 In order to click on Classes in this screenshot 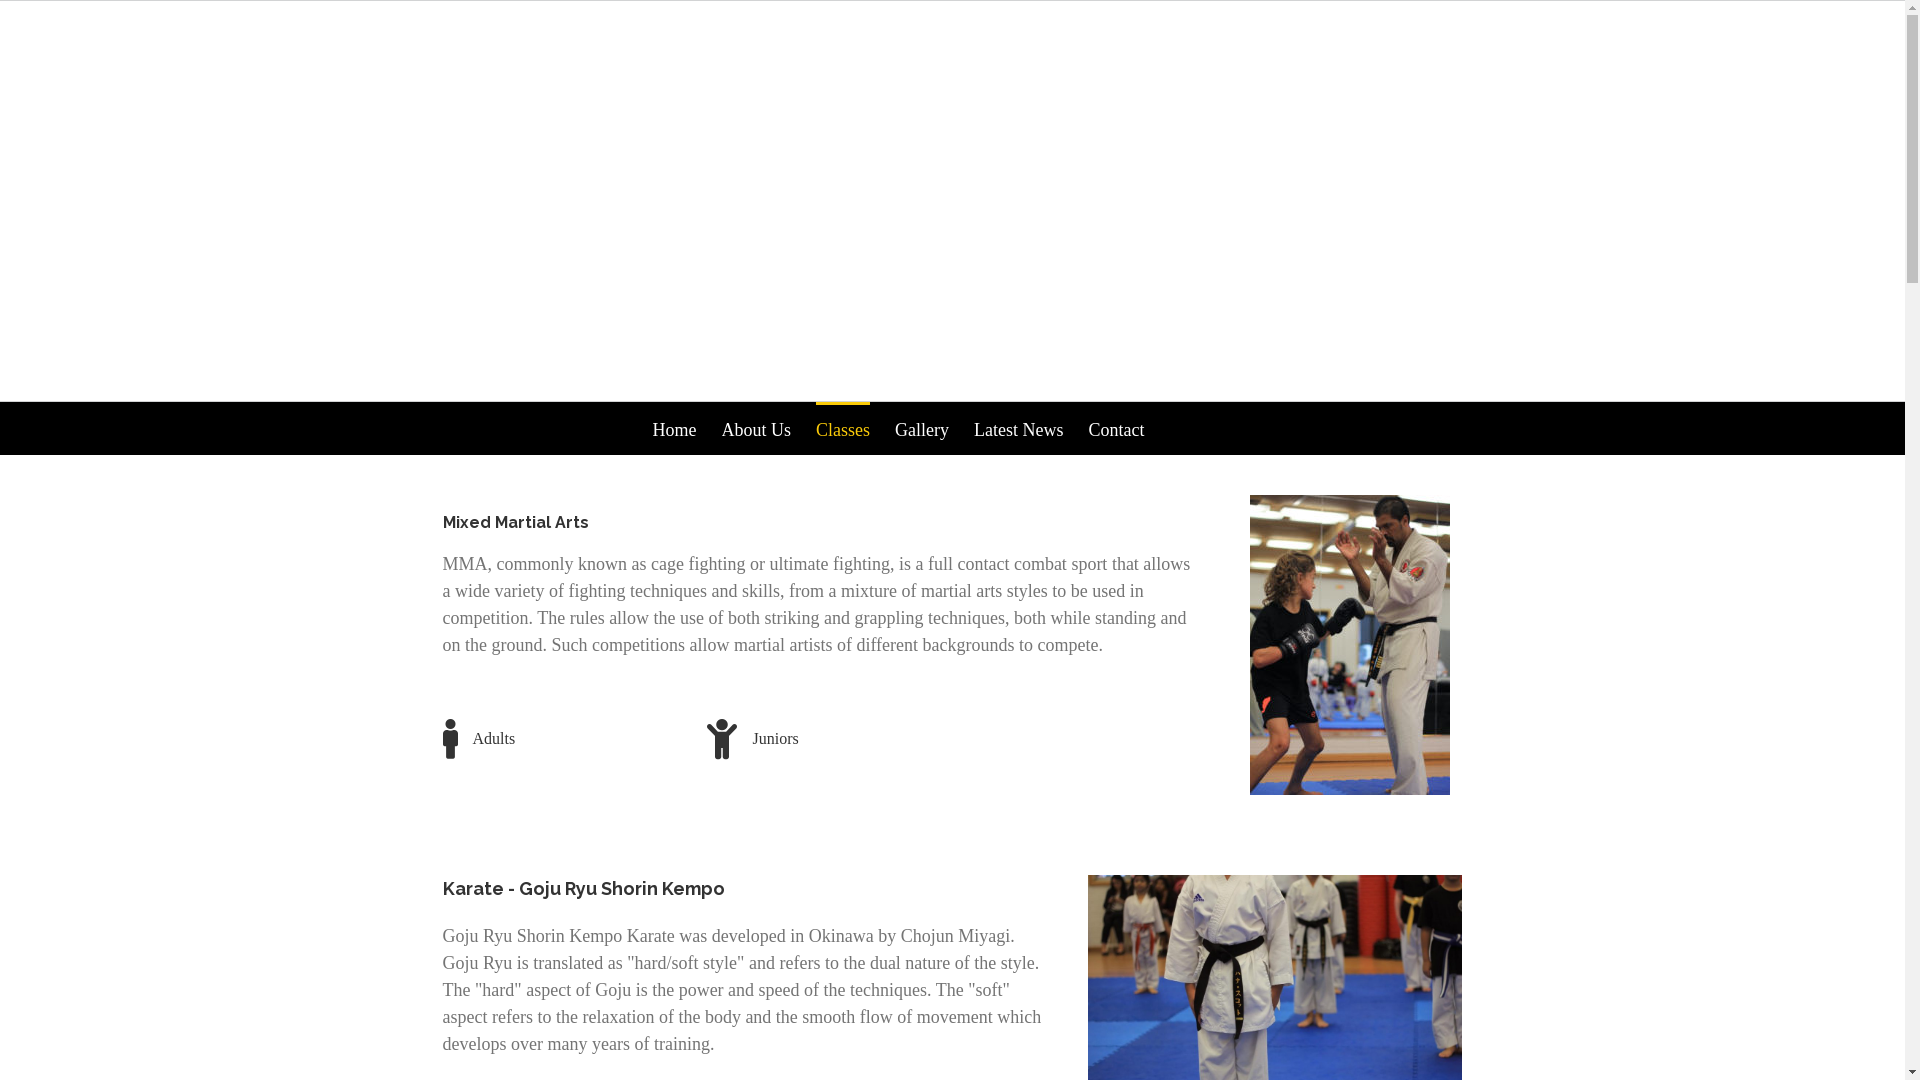, I will do `click(843, 428)`.